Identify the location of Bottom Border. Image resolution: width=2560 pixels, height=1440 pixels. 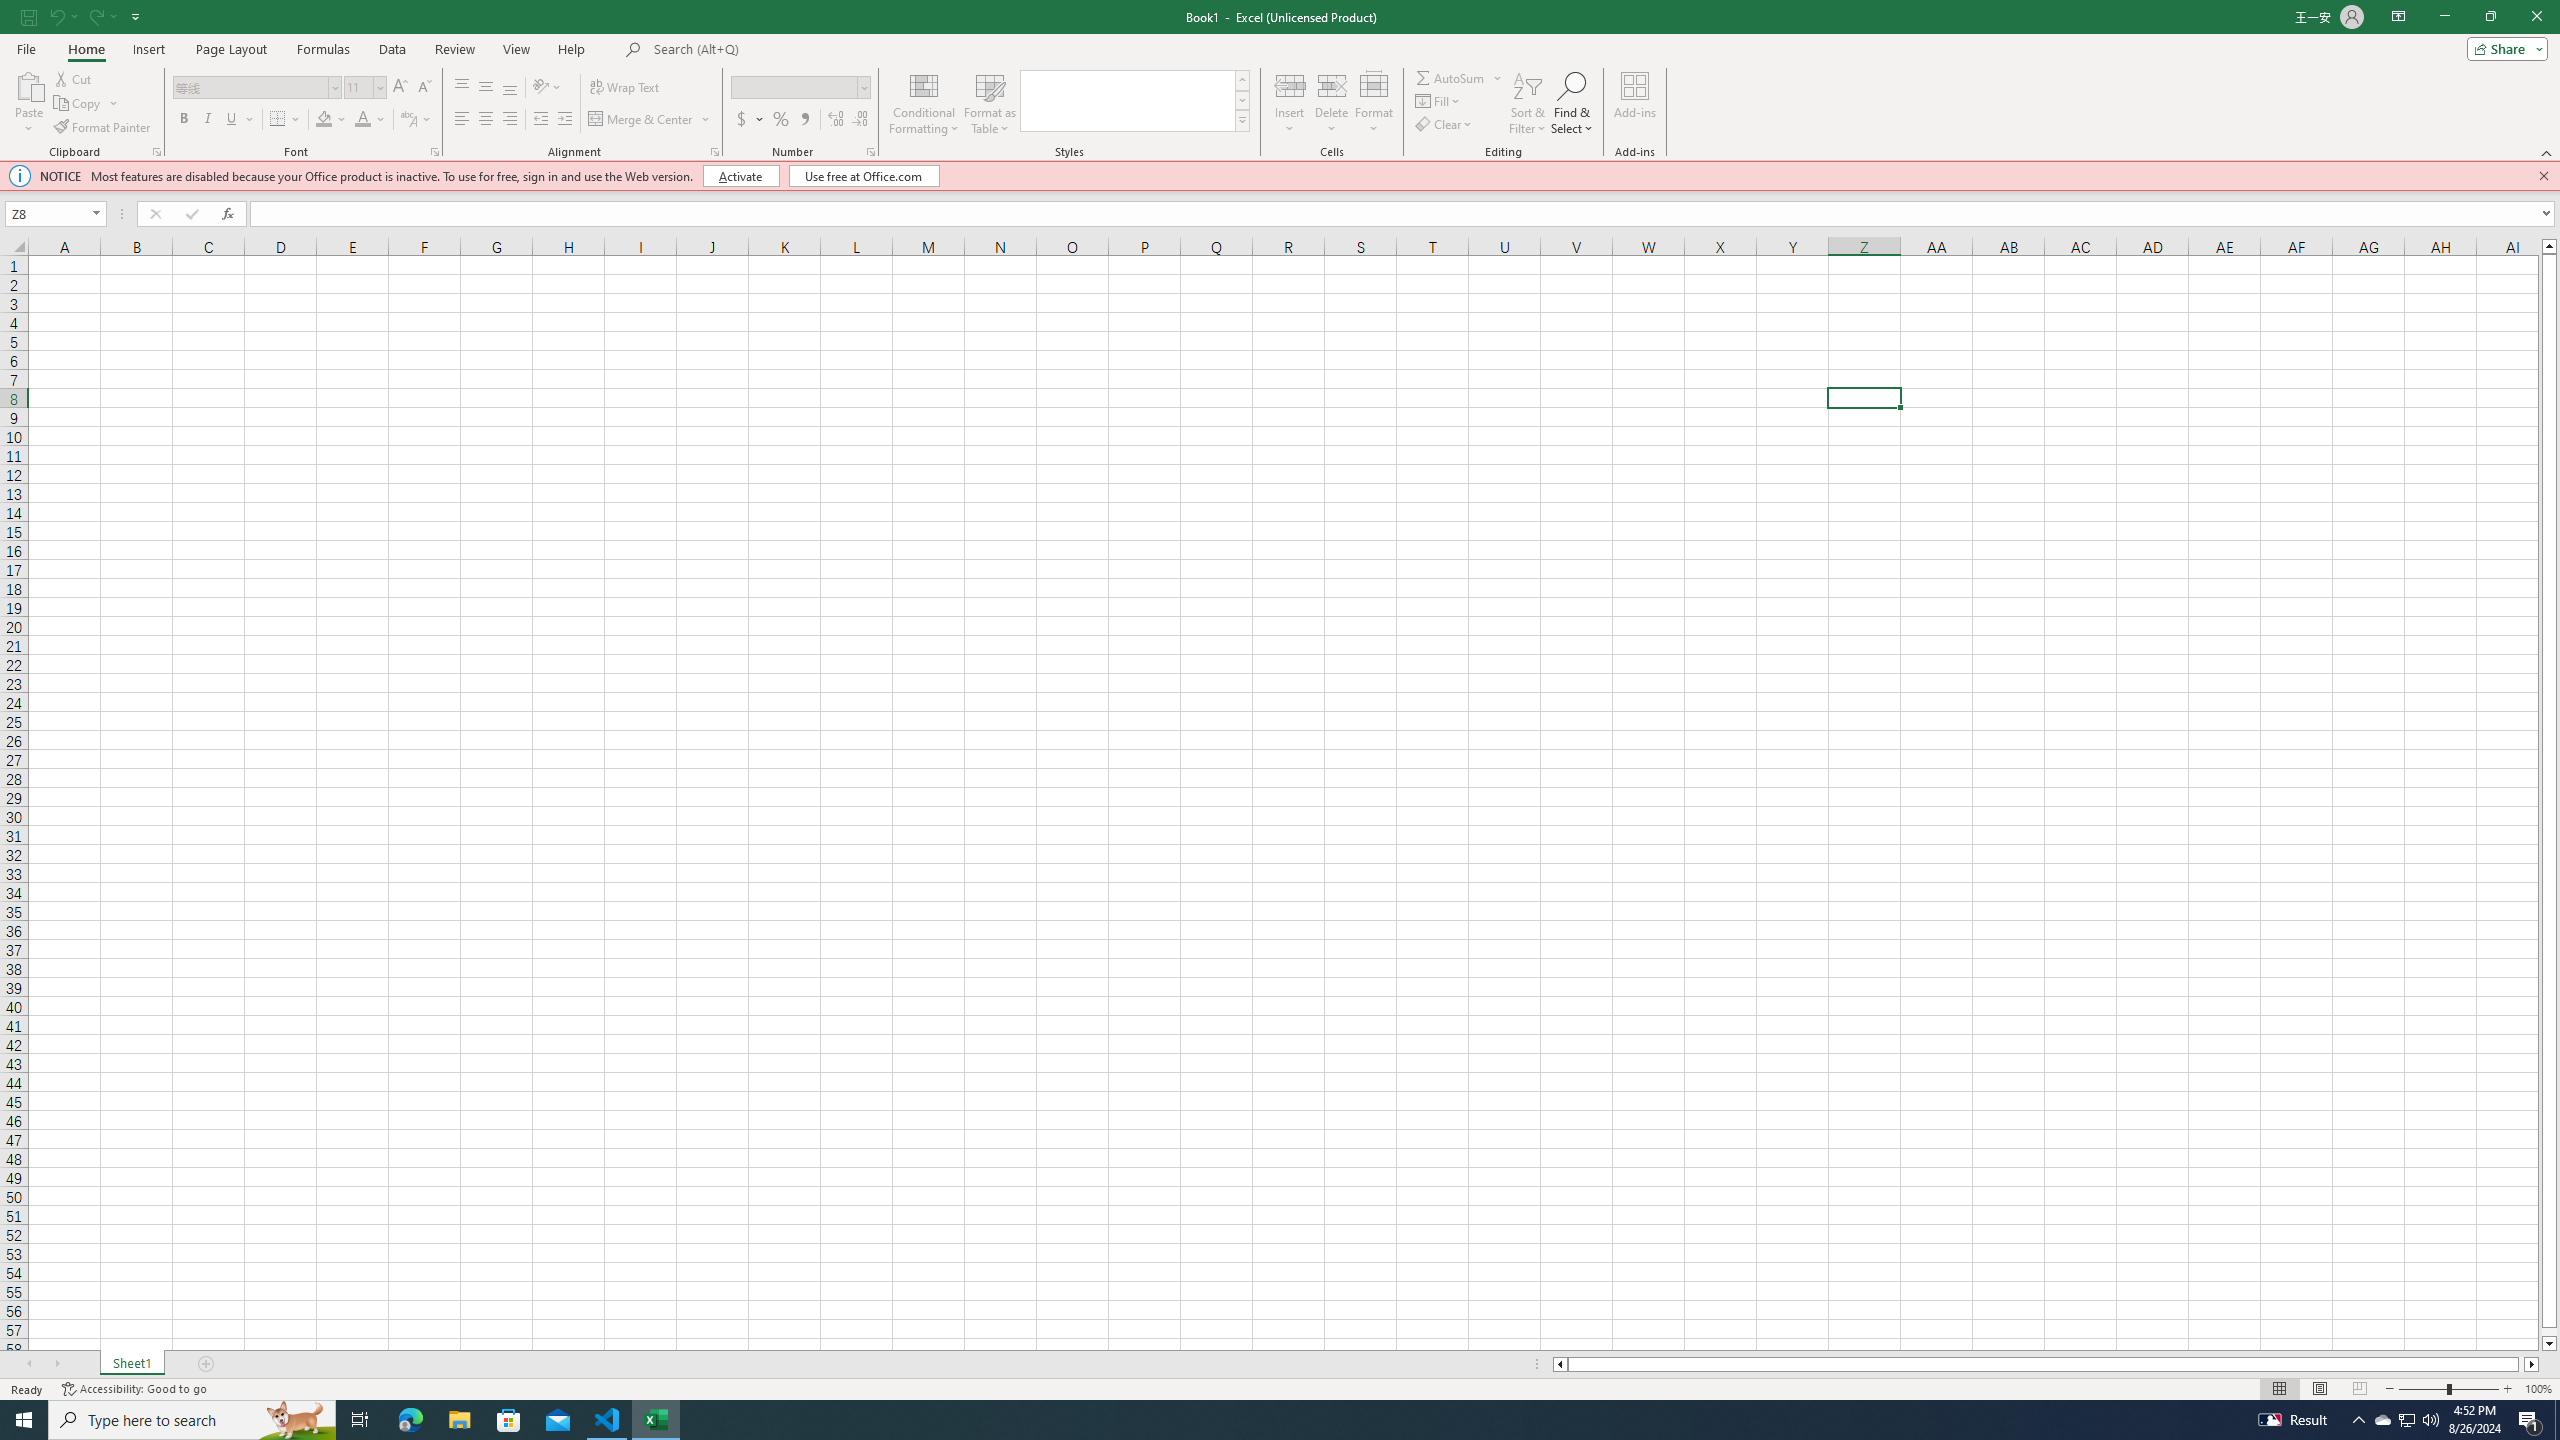
(278, 120).